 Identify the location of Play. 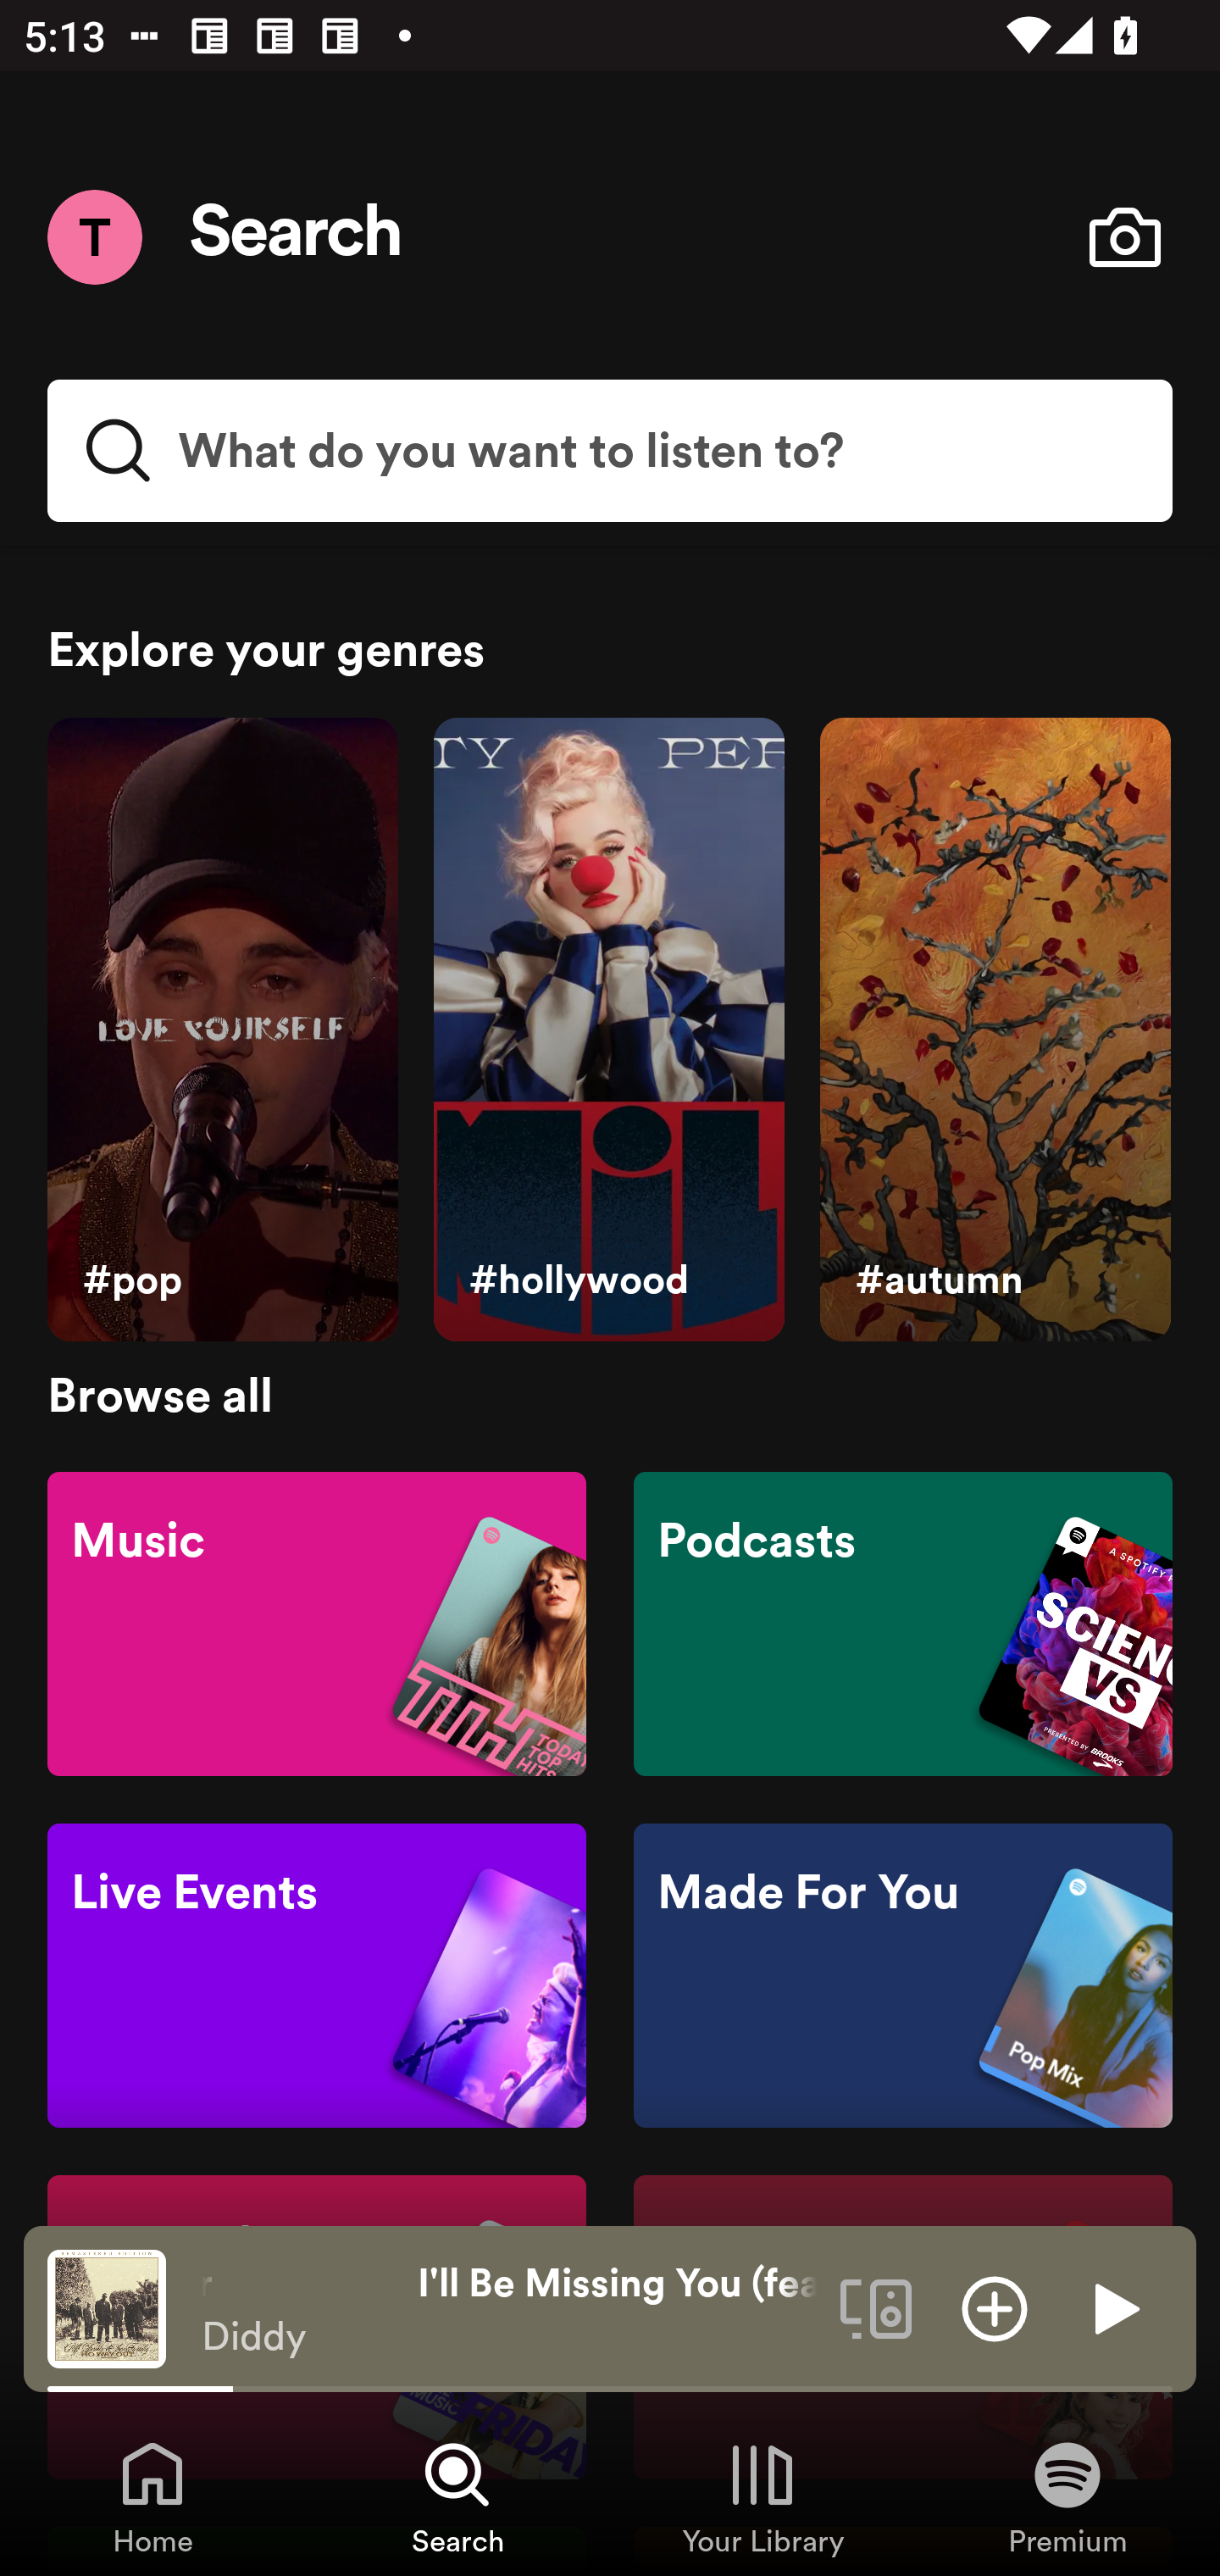
(1113, 2307).